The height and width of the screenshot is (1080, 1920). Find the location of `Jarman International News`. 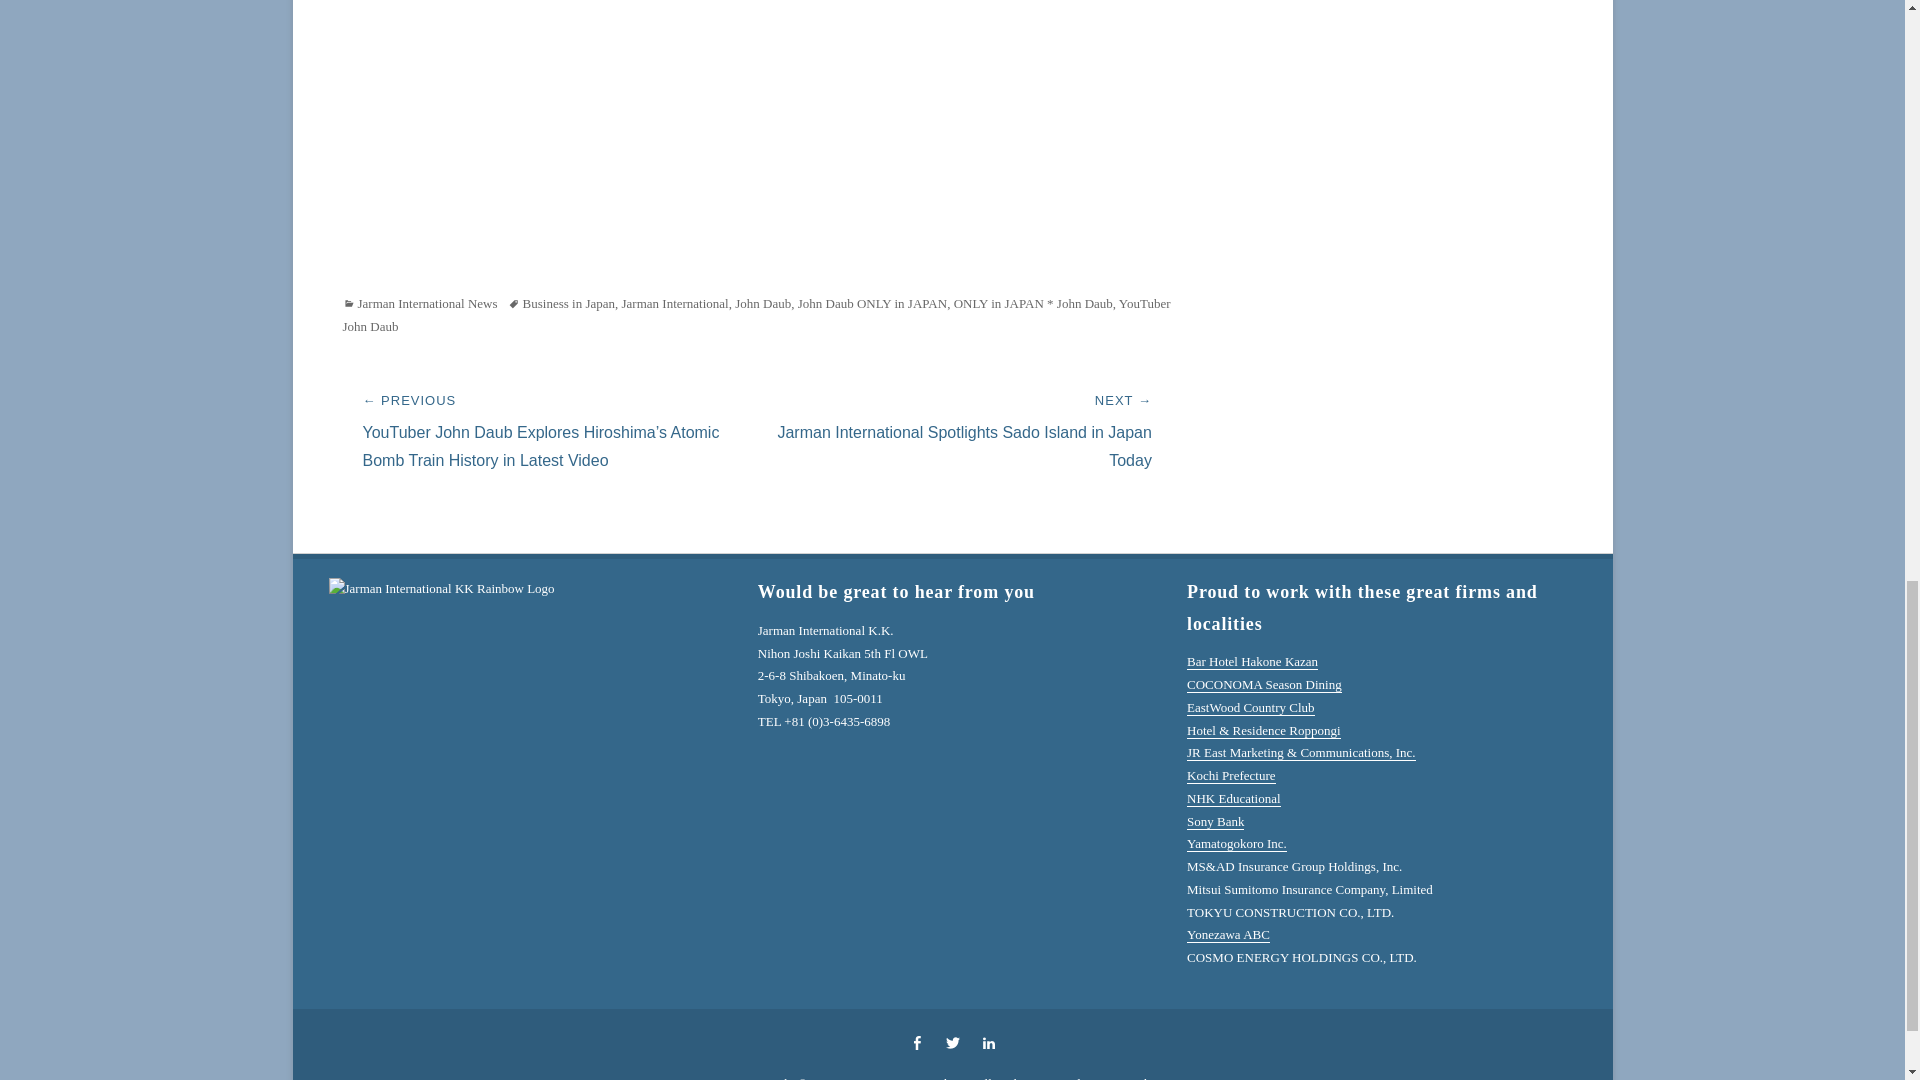

Jarman International News is located at coordinates (419, 303).